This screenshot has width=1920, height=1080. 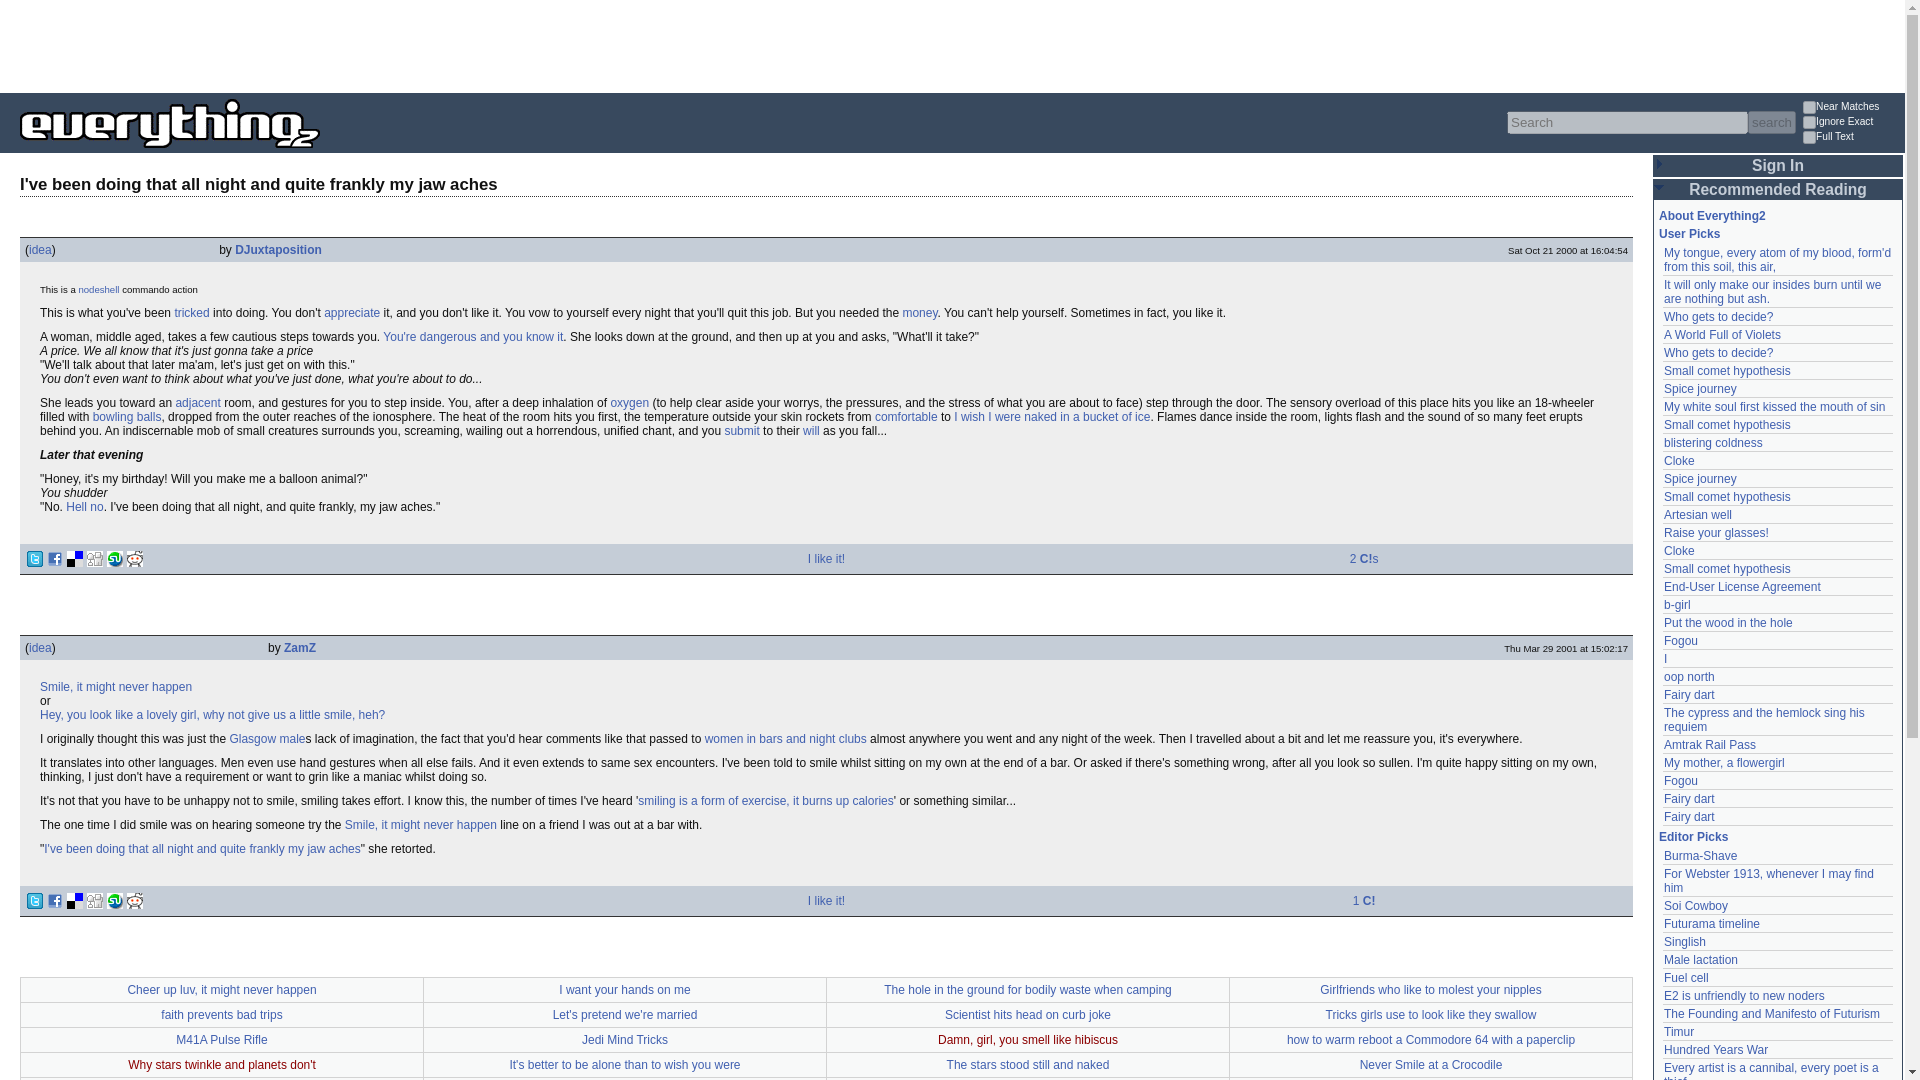 What do you see at coordinates (1809, 136) in the screenshot?
I see `1` at bounding box center [1809, 136].